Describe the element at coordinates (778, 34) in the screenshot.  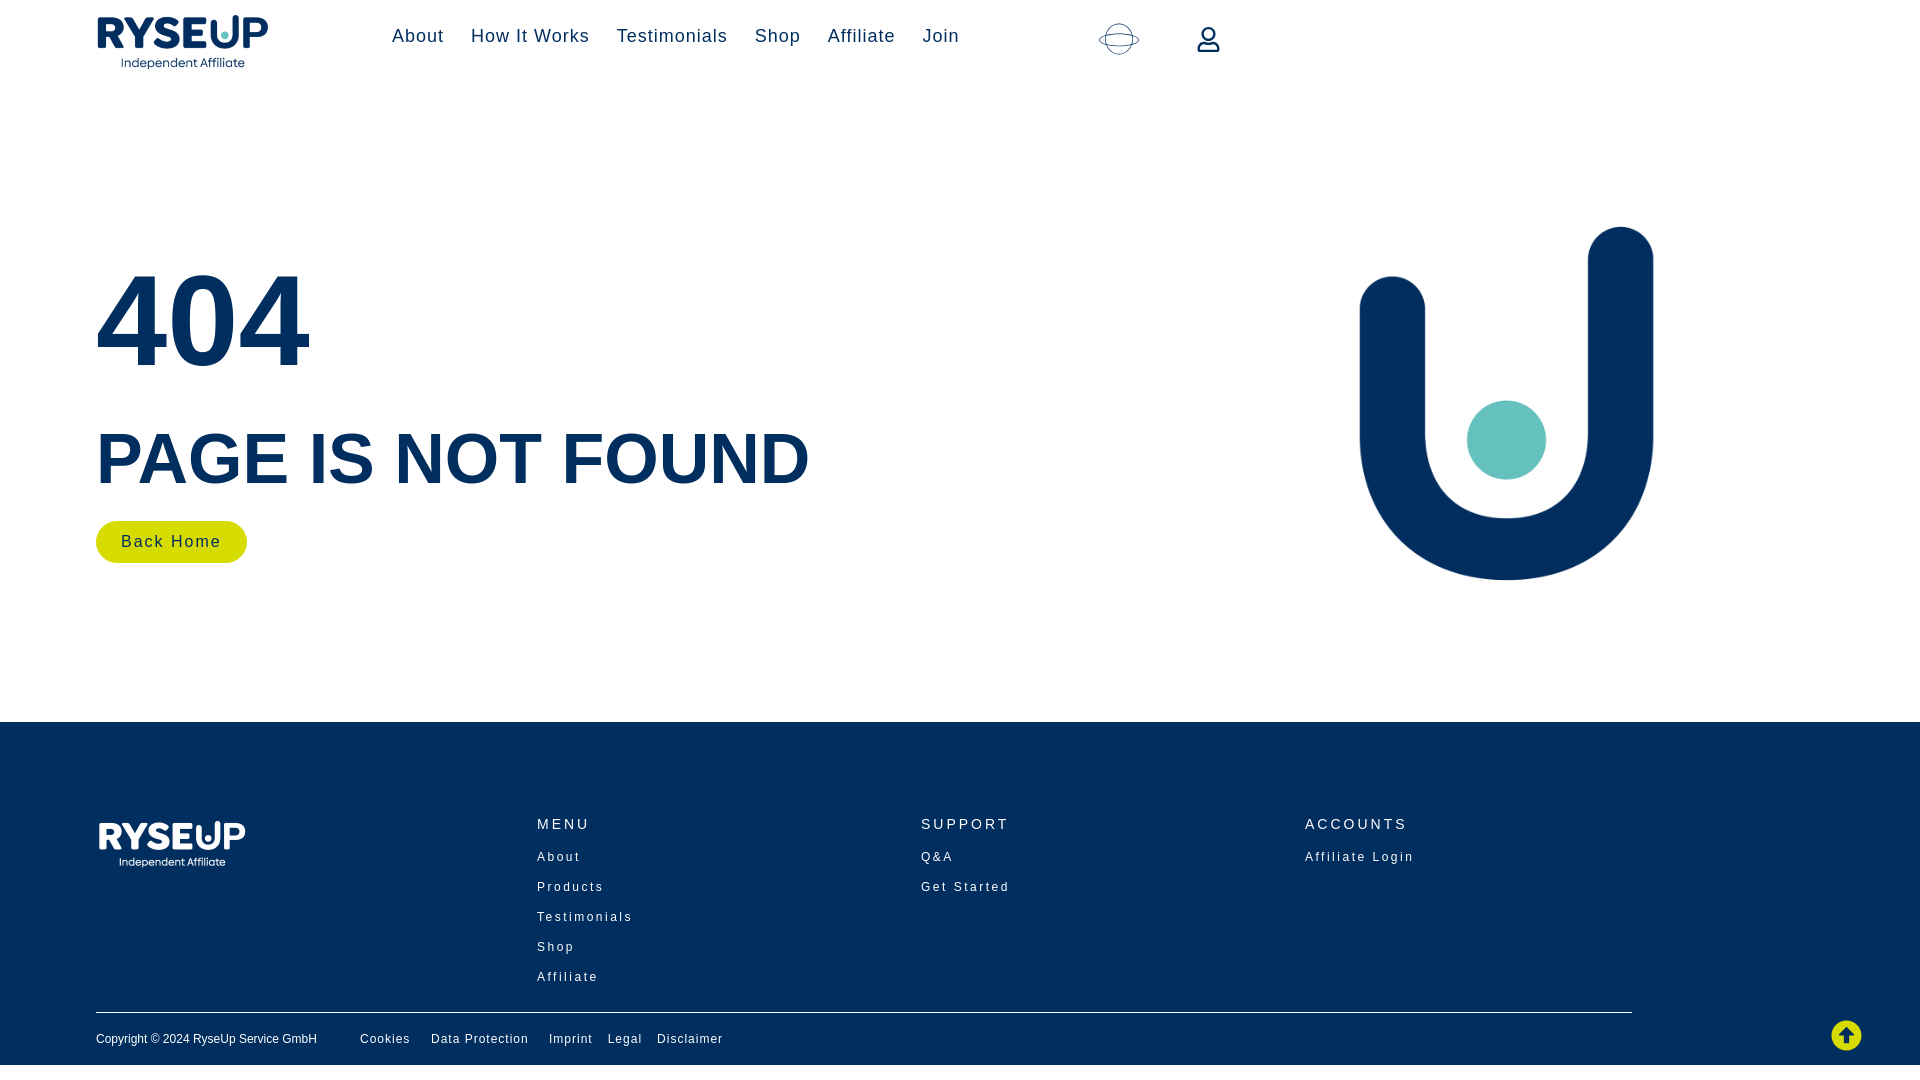
I see `Shop` at that location.